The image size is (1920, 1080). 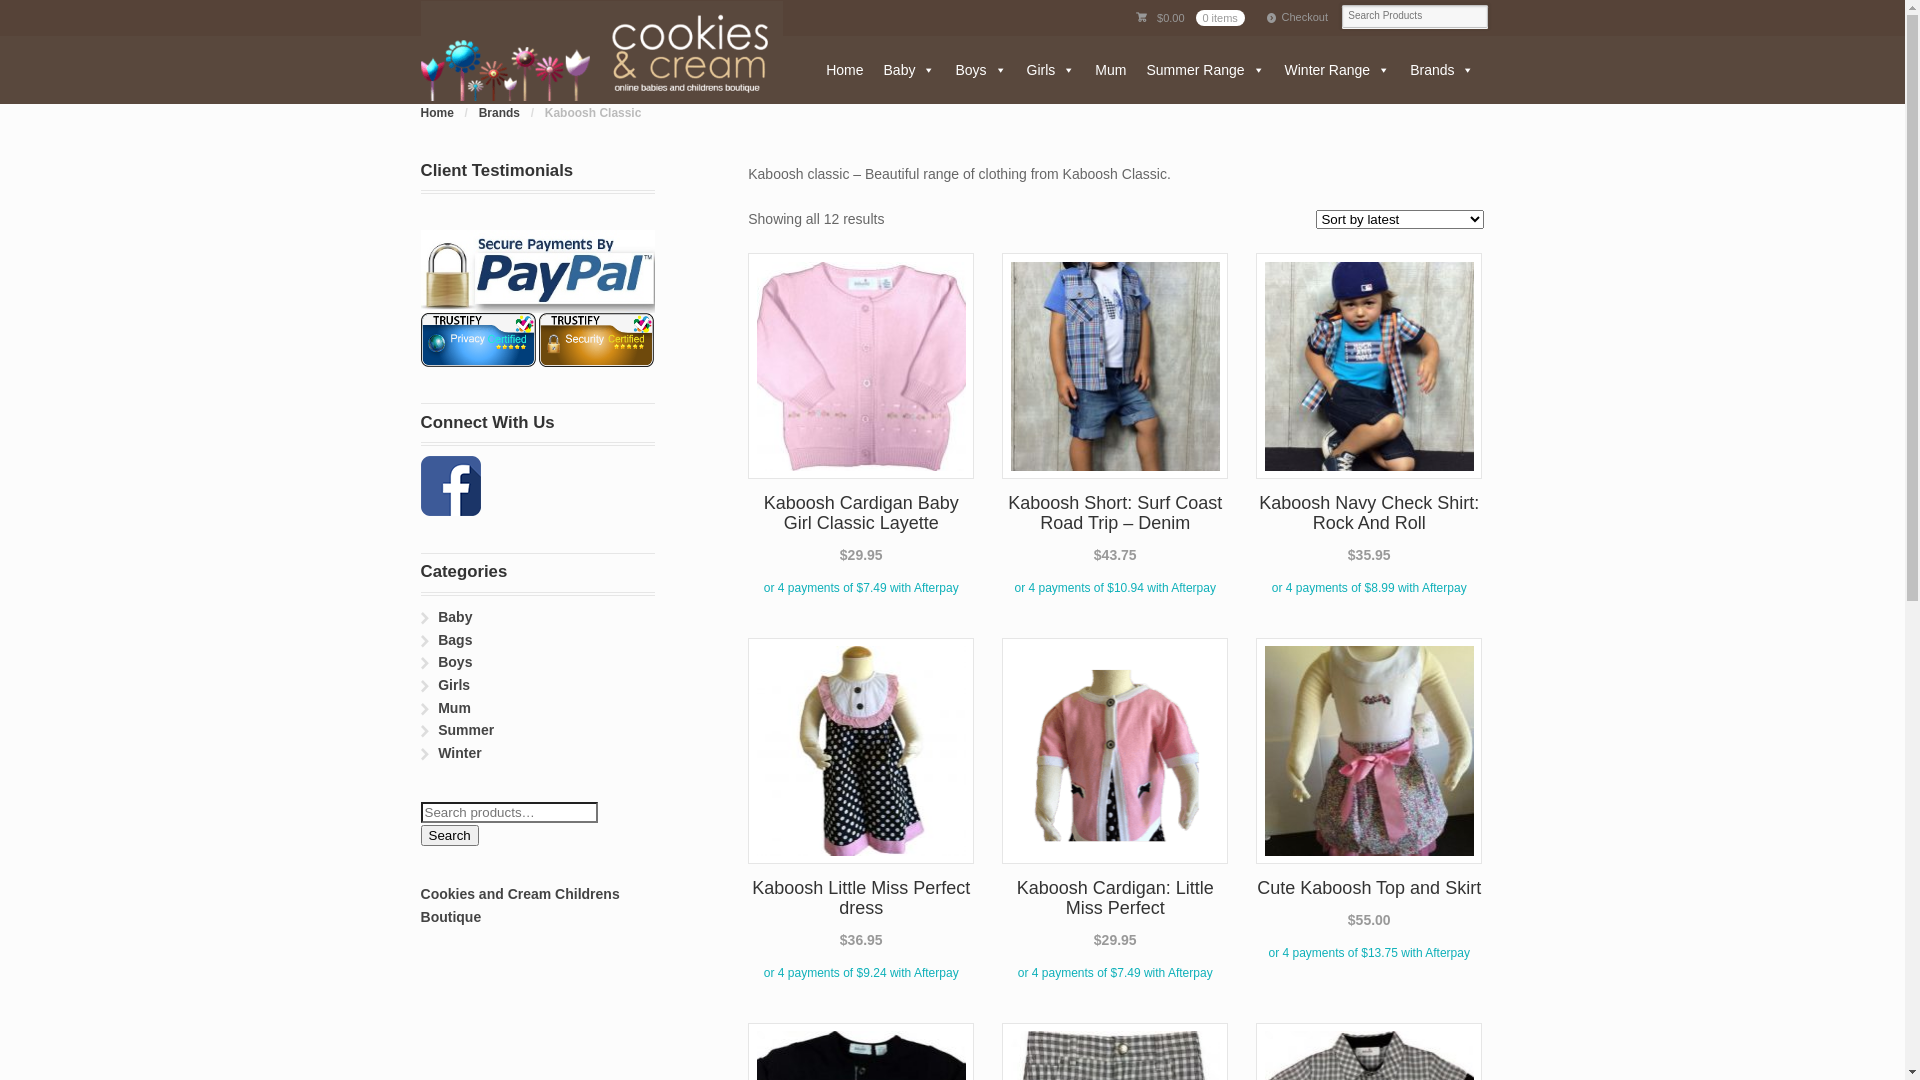 I want to click on Mum, so click(x=454, y=708).